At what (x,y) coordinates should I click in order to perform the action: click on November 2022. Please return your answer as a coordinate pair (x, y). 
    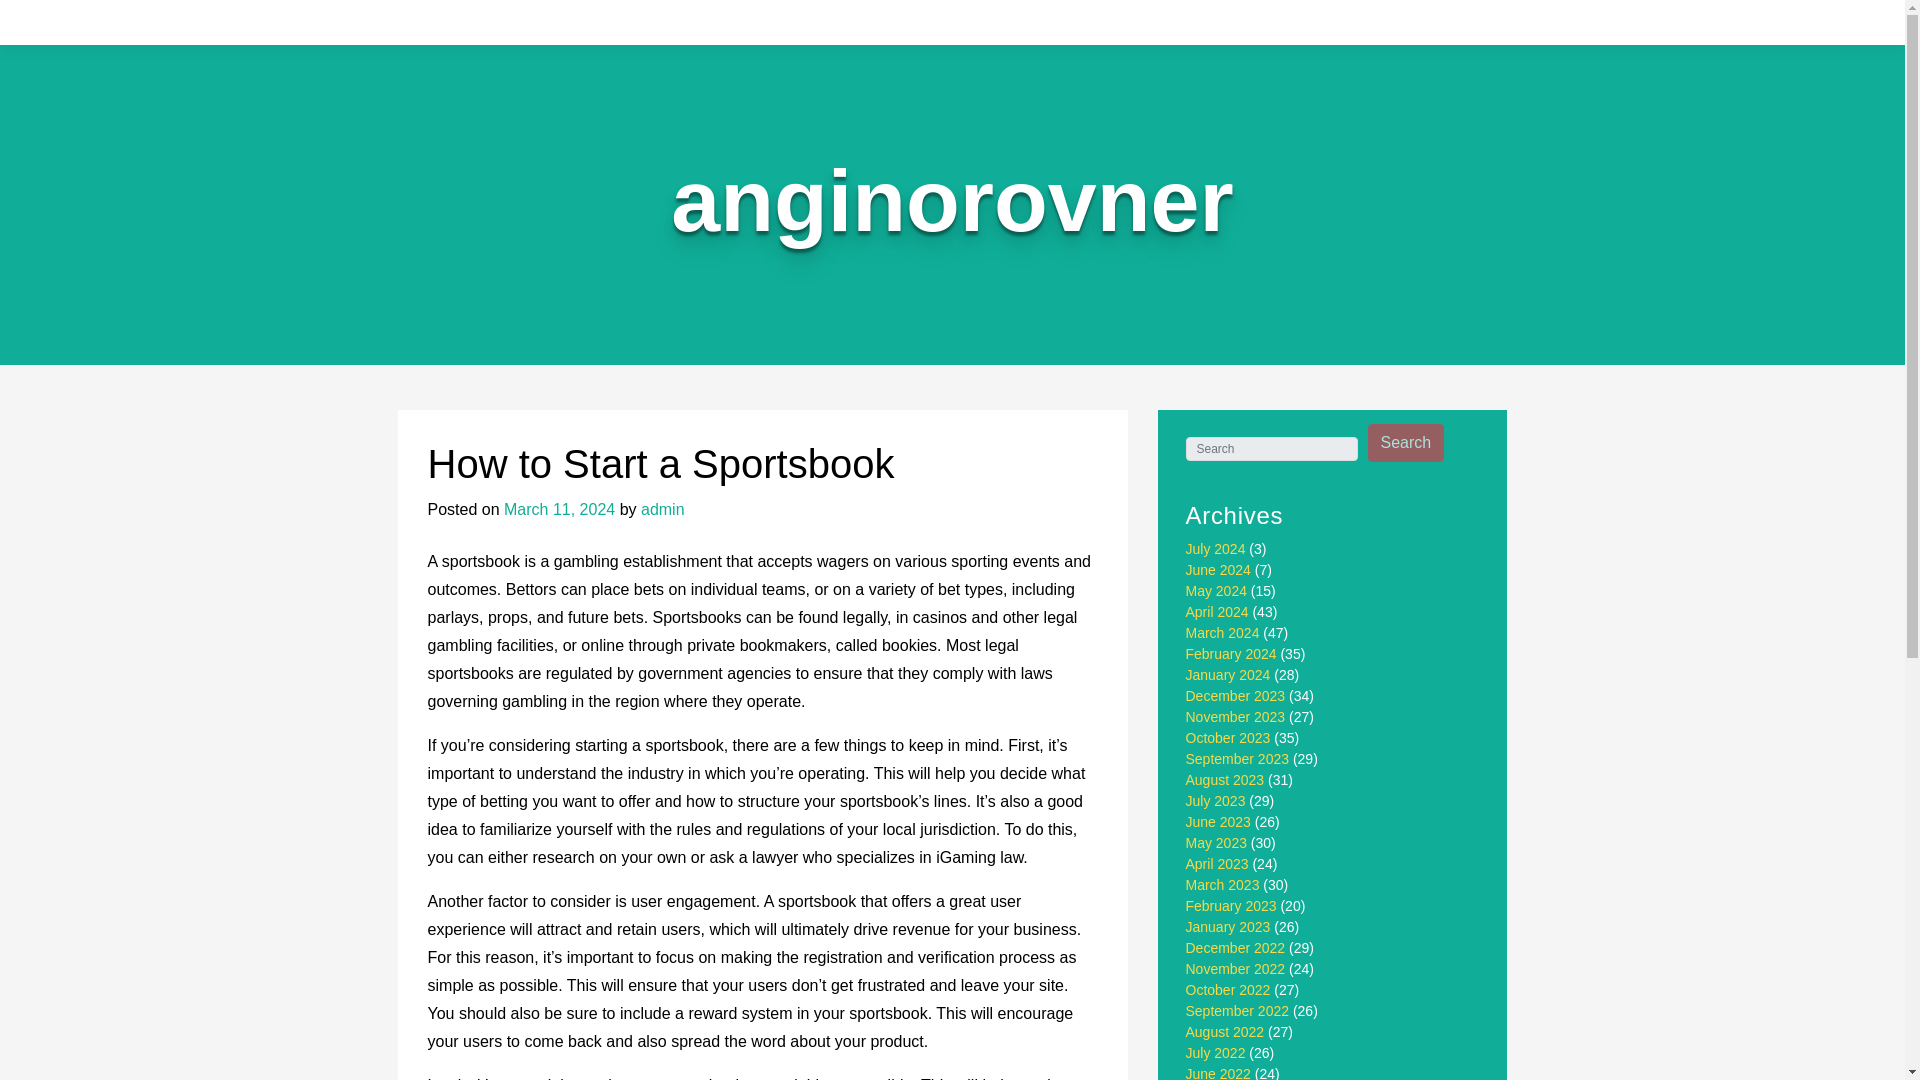
    Looking at the image, I should click on (1236, 969).